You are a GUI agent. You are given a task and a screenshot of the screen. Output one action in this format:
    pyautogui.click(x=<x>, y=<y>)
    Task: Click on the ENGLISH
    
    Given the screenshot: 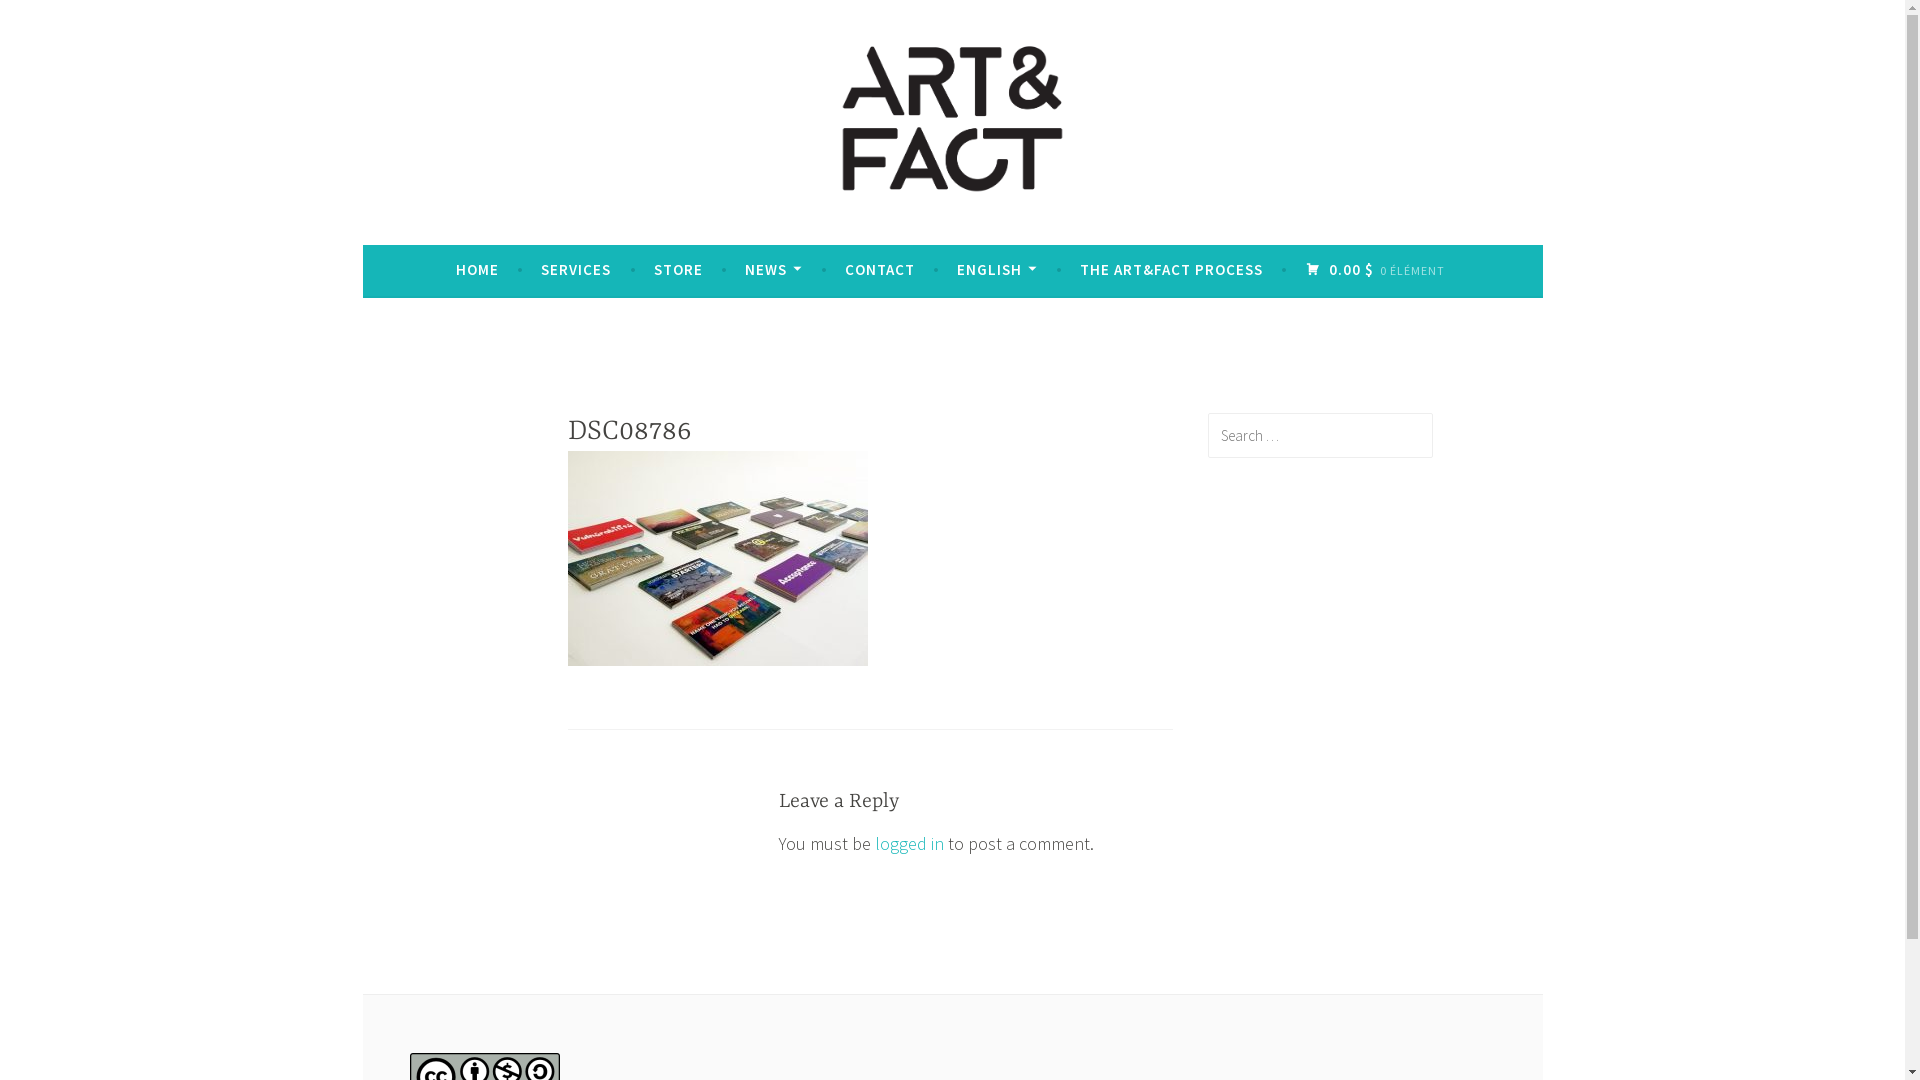 What is the action you would take?
    pyautogui.click(x=997, y=270)
    